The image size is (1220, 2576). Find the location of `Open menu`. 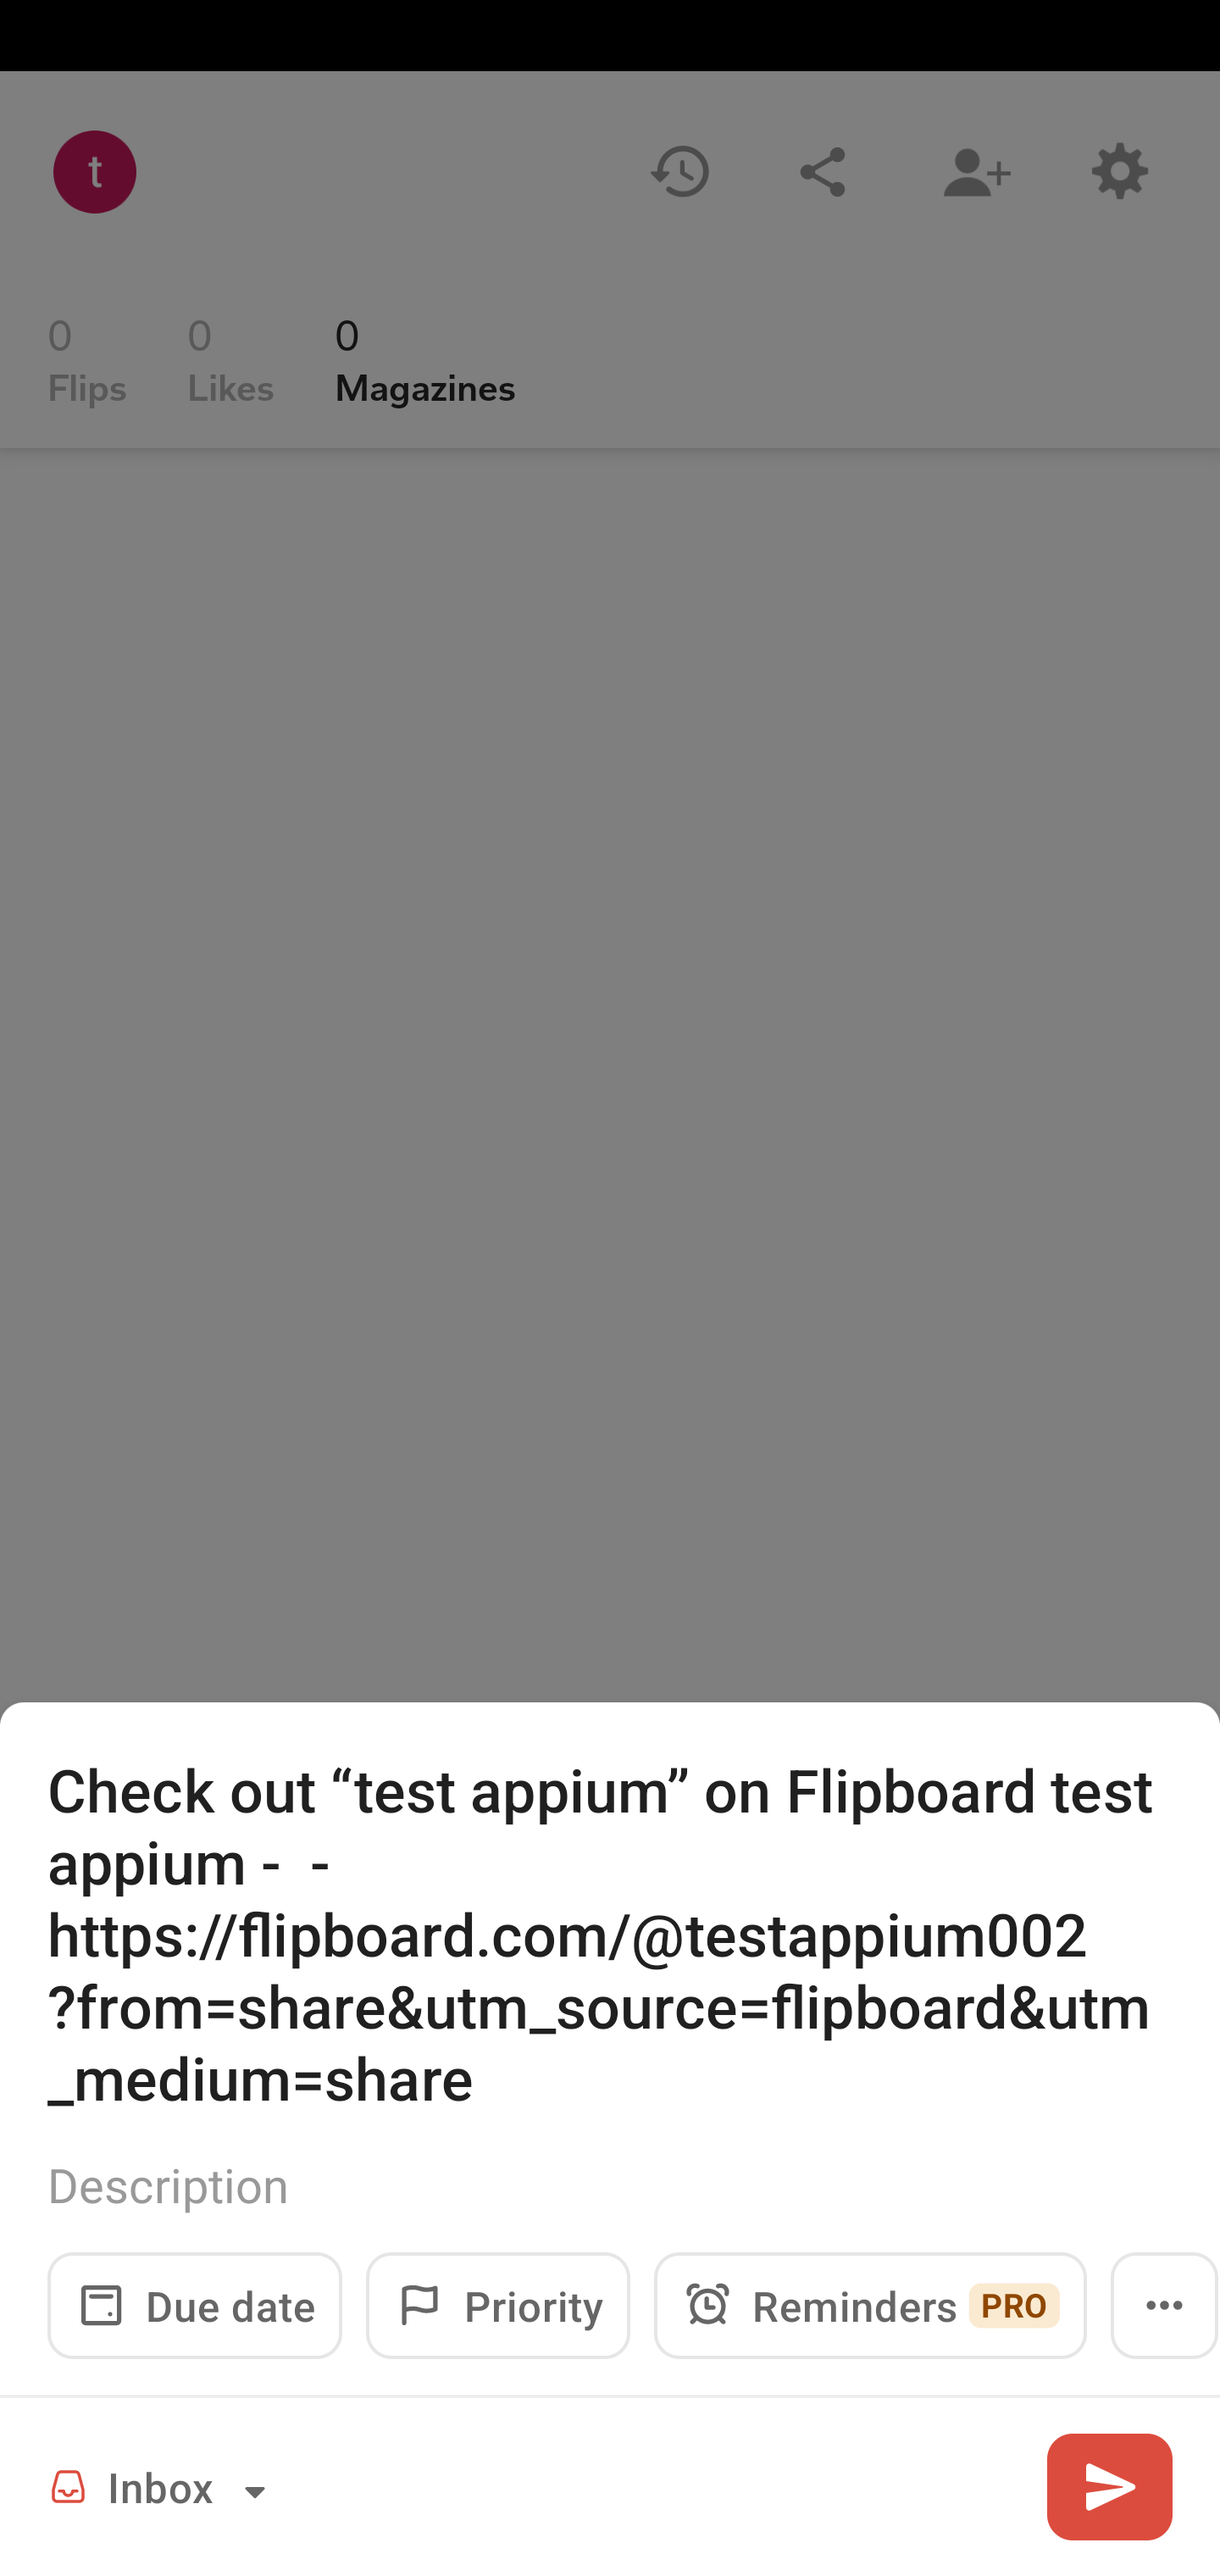

Open menu is located at coordinates (1164, 2305).